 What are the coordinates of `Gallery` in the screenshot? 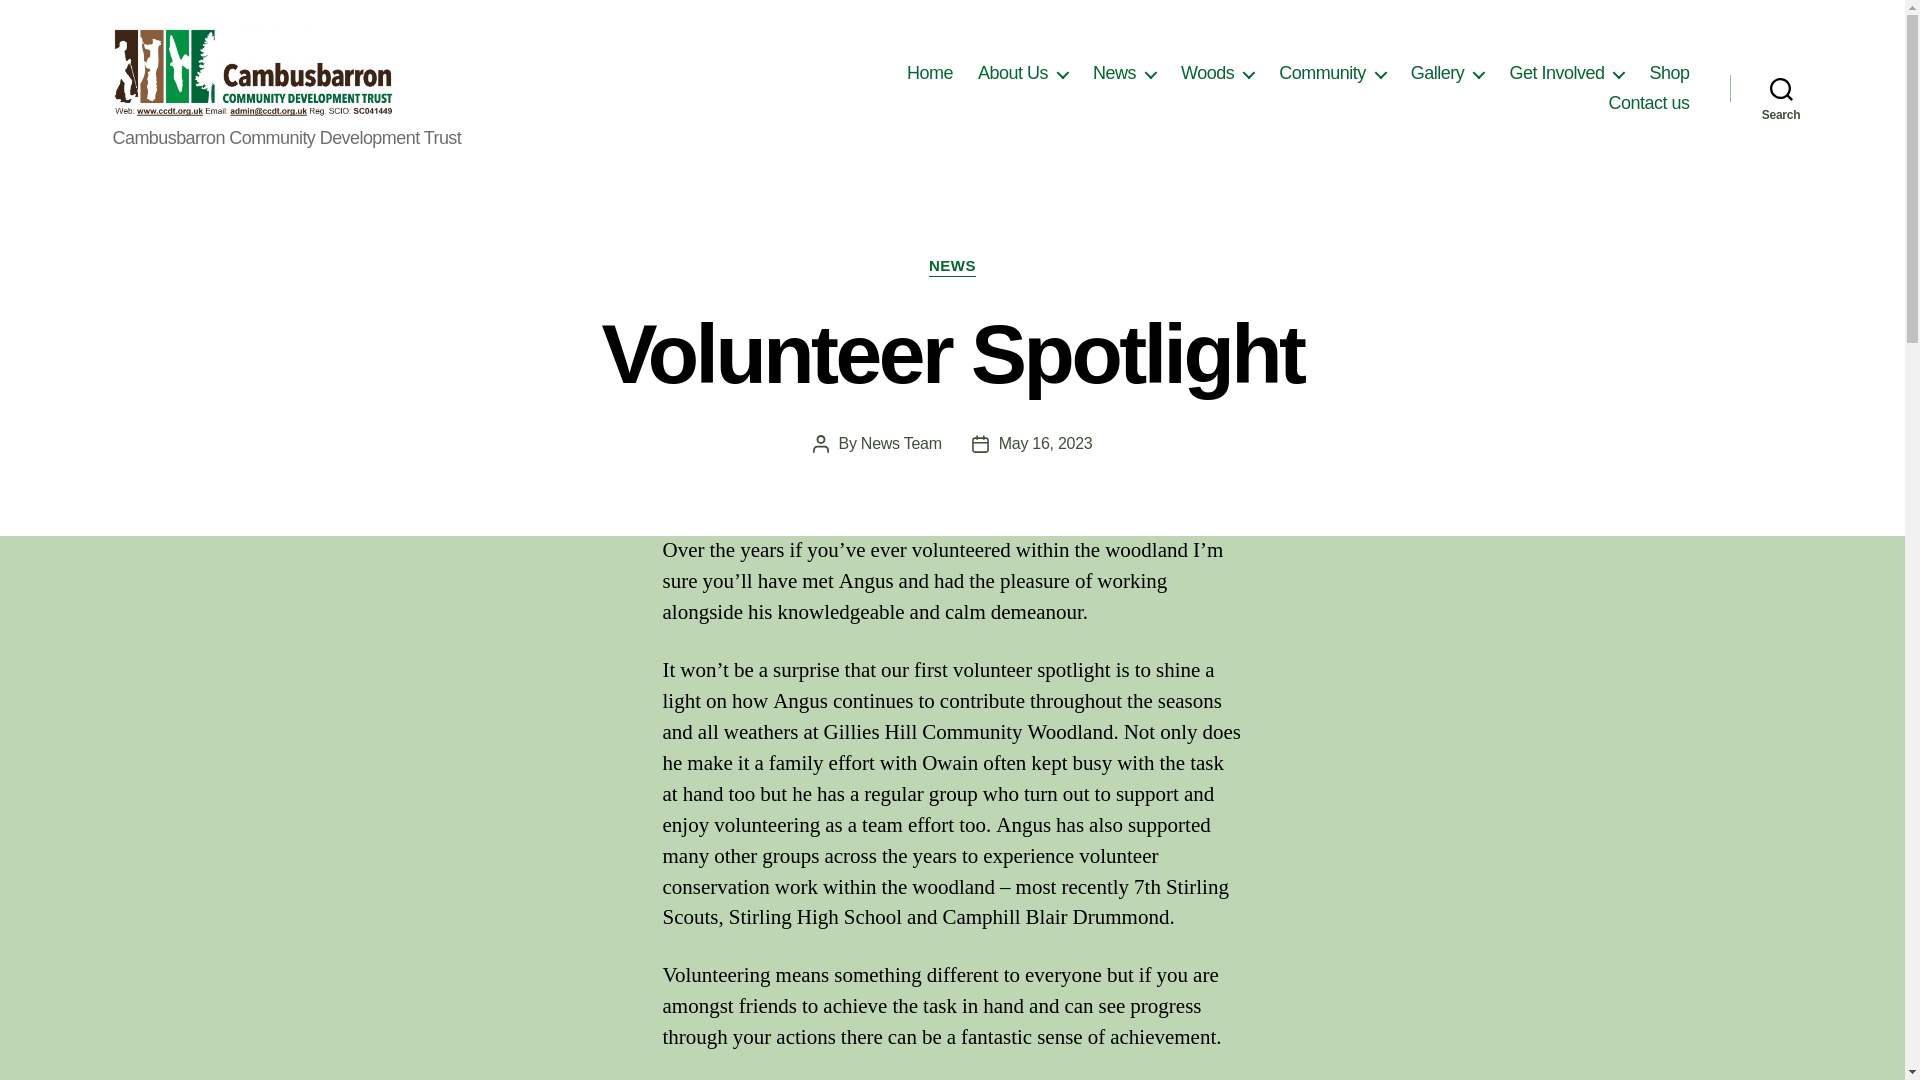 It's located at (1448, 74).